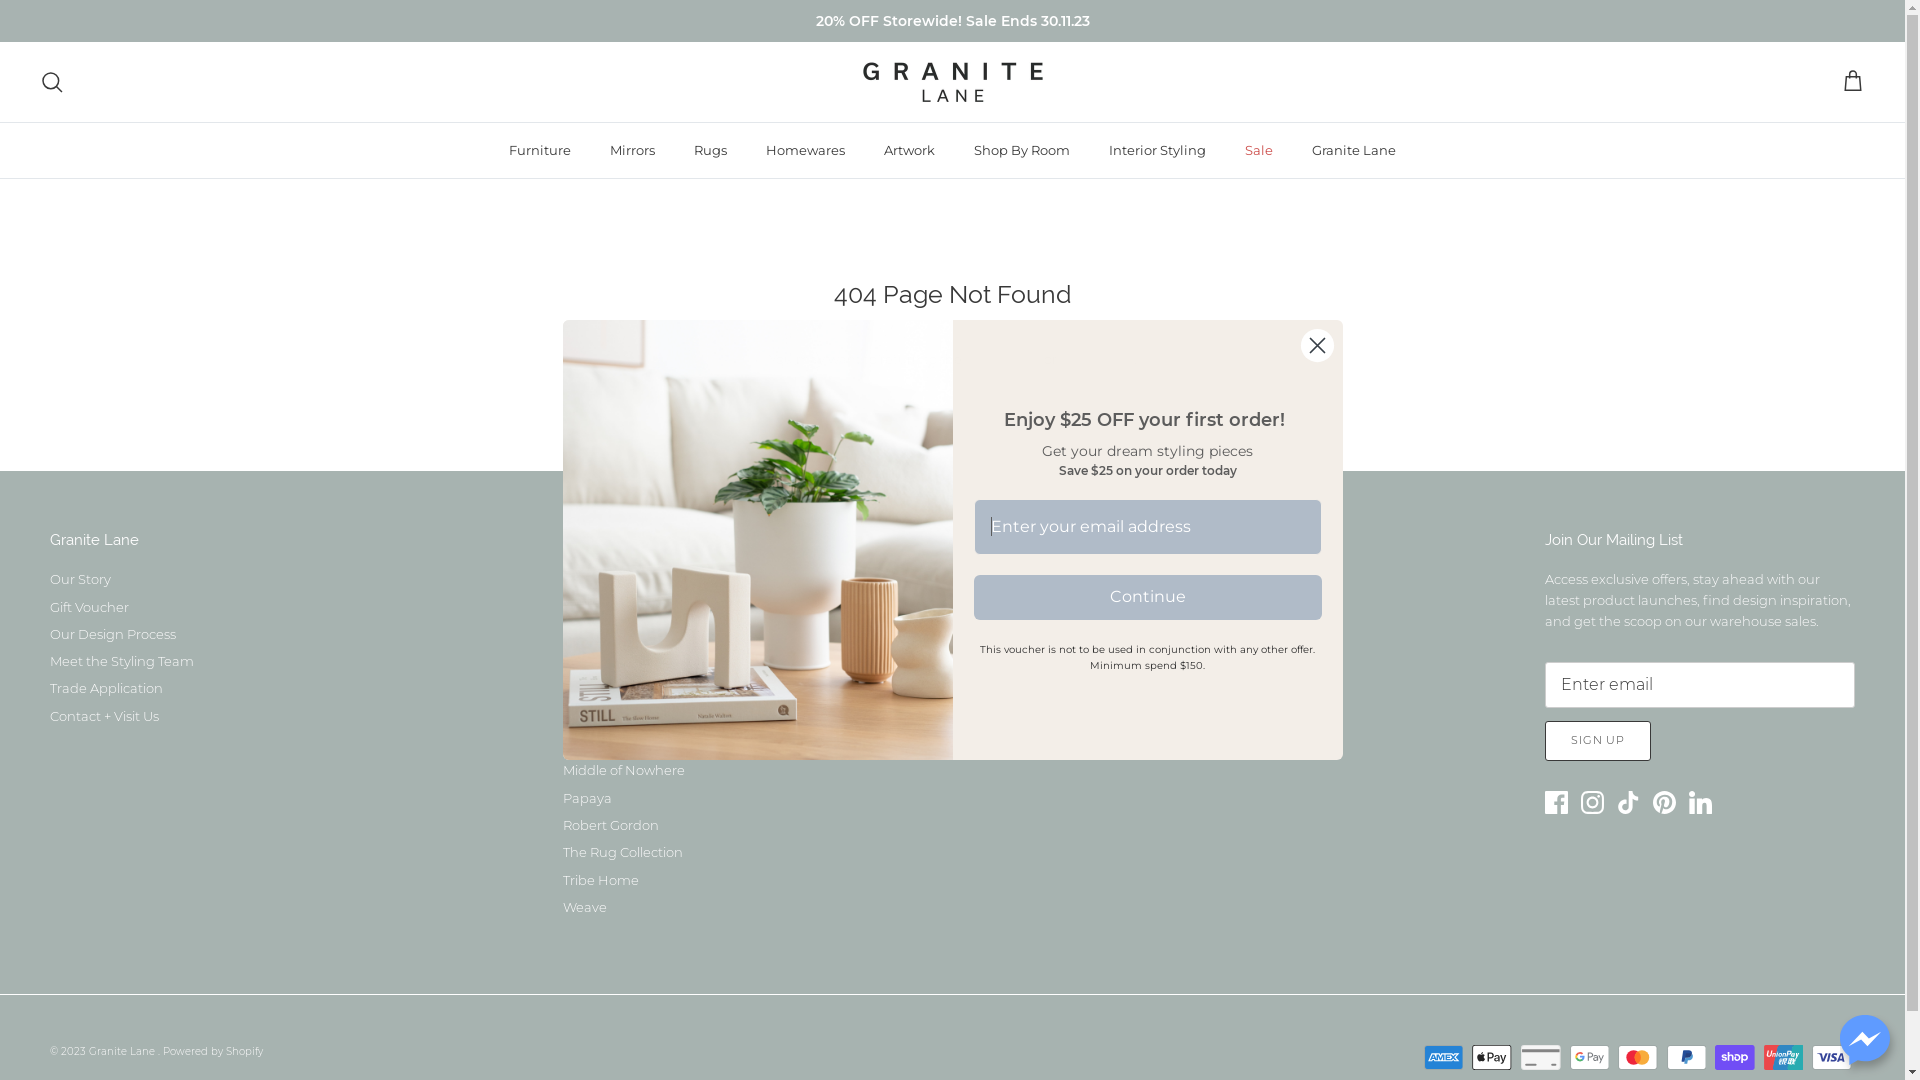 This screenshot has height=1080, width=1920. What do you see at coordinates (1002, 359) in the screenshot?
I see `home page` at bounding box center [1002, 359].